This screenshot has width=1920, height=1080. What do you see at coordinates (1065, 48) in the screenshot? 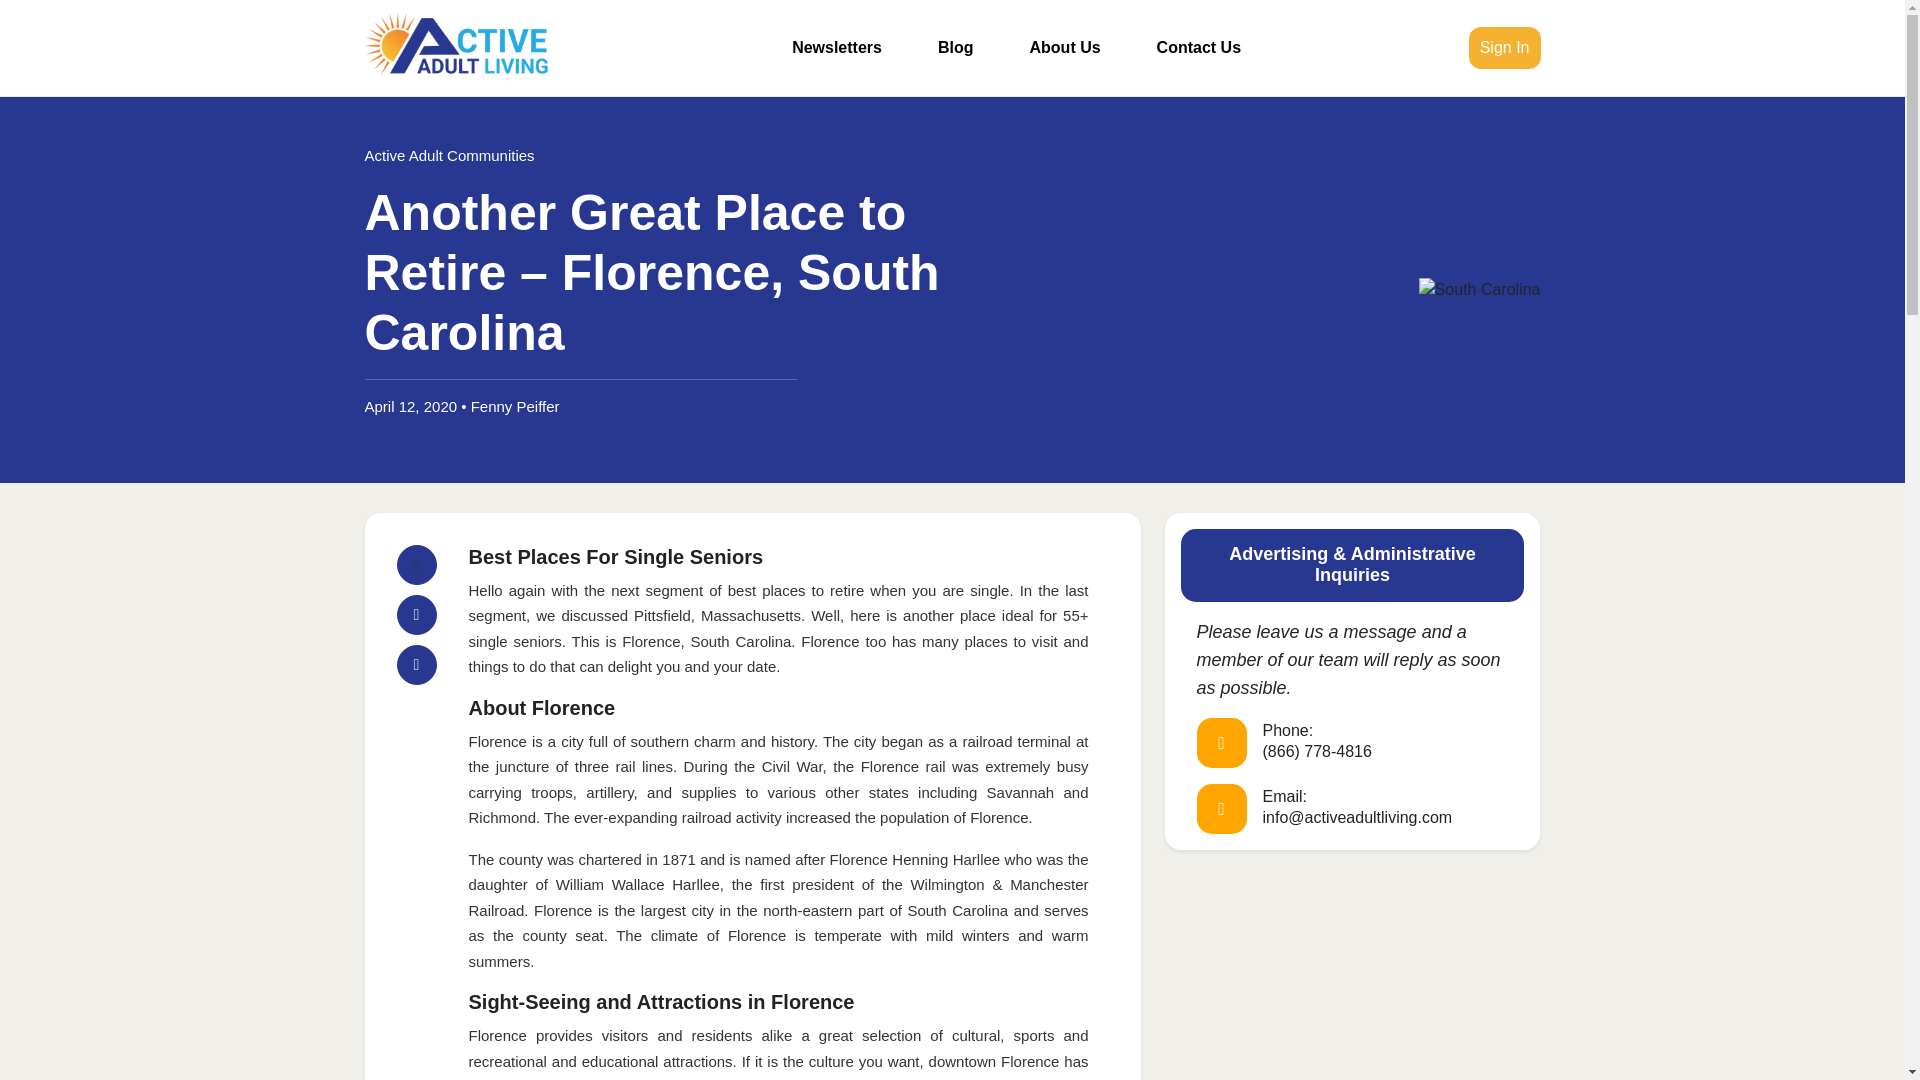
I see `About Us` at bounding box center [1065, 48].